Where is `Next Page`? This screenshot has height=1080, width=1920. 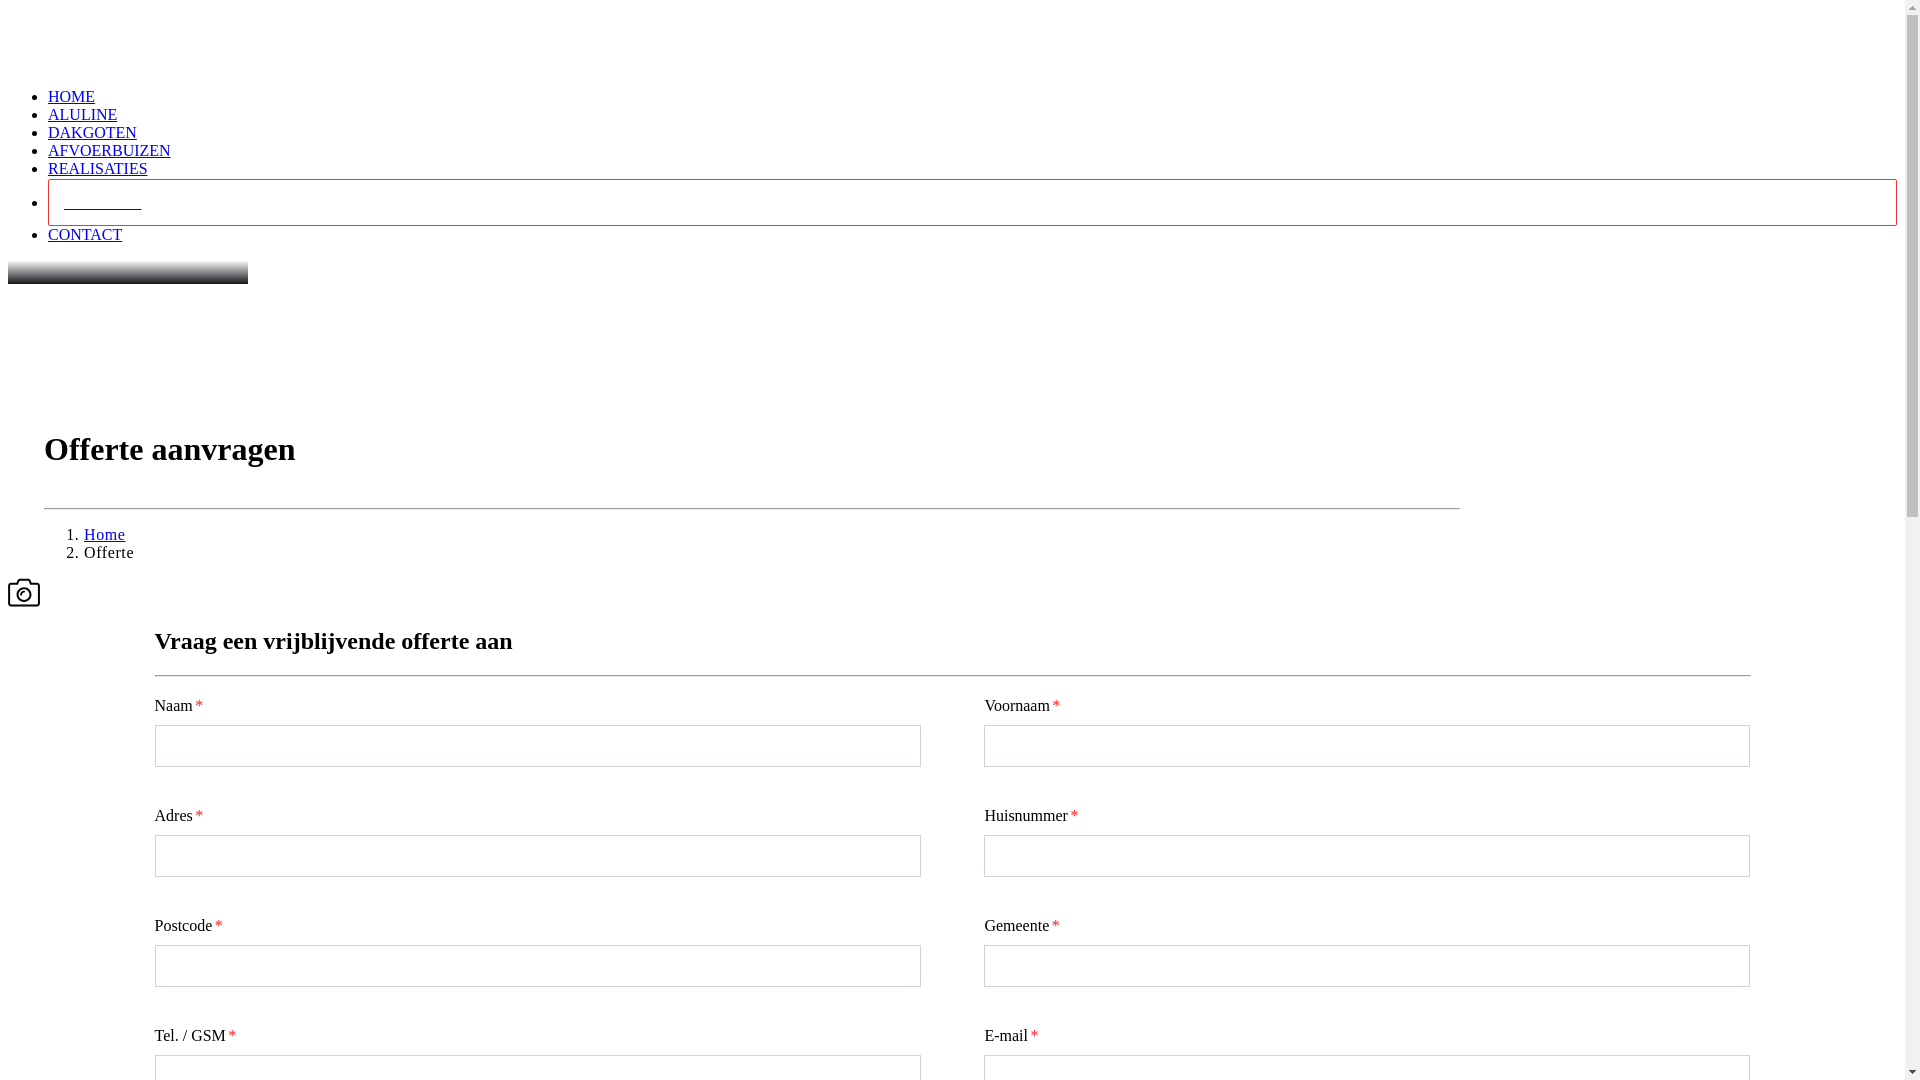
Next Page is located at coordinates (39, 17).